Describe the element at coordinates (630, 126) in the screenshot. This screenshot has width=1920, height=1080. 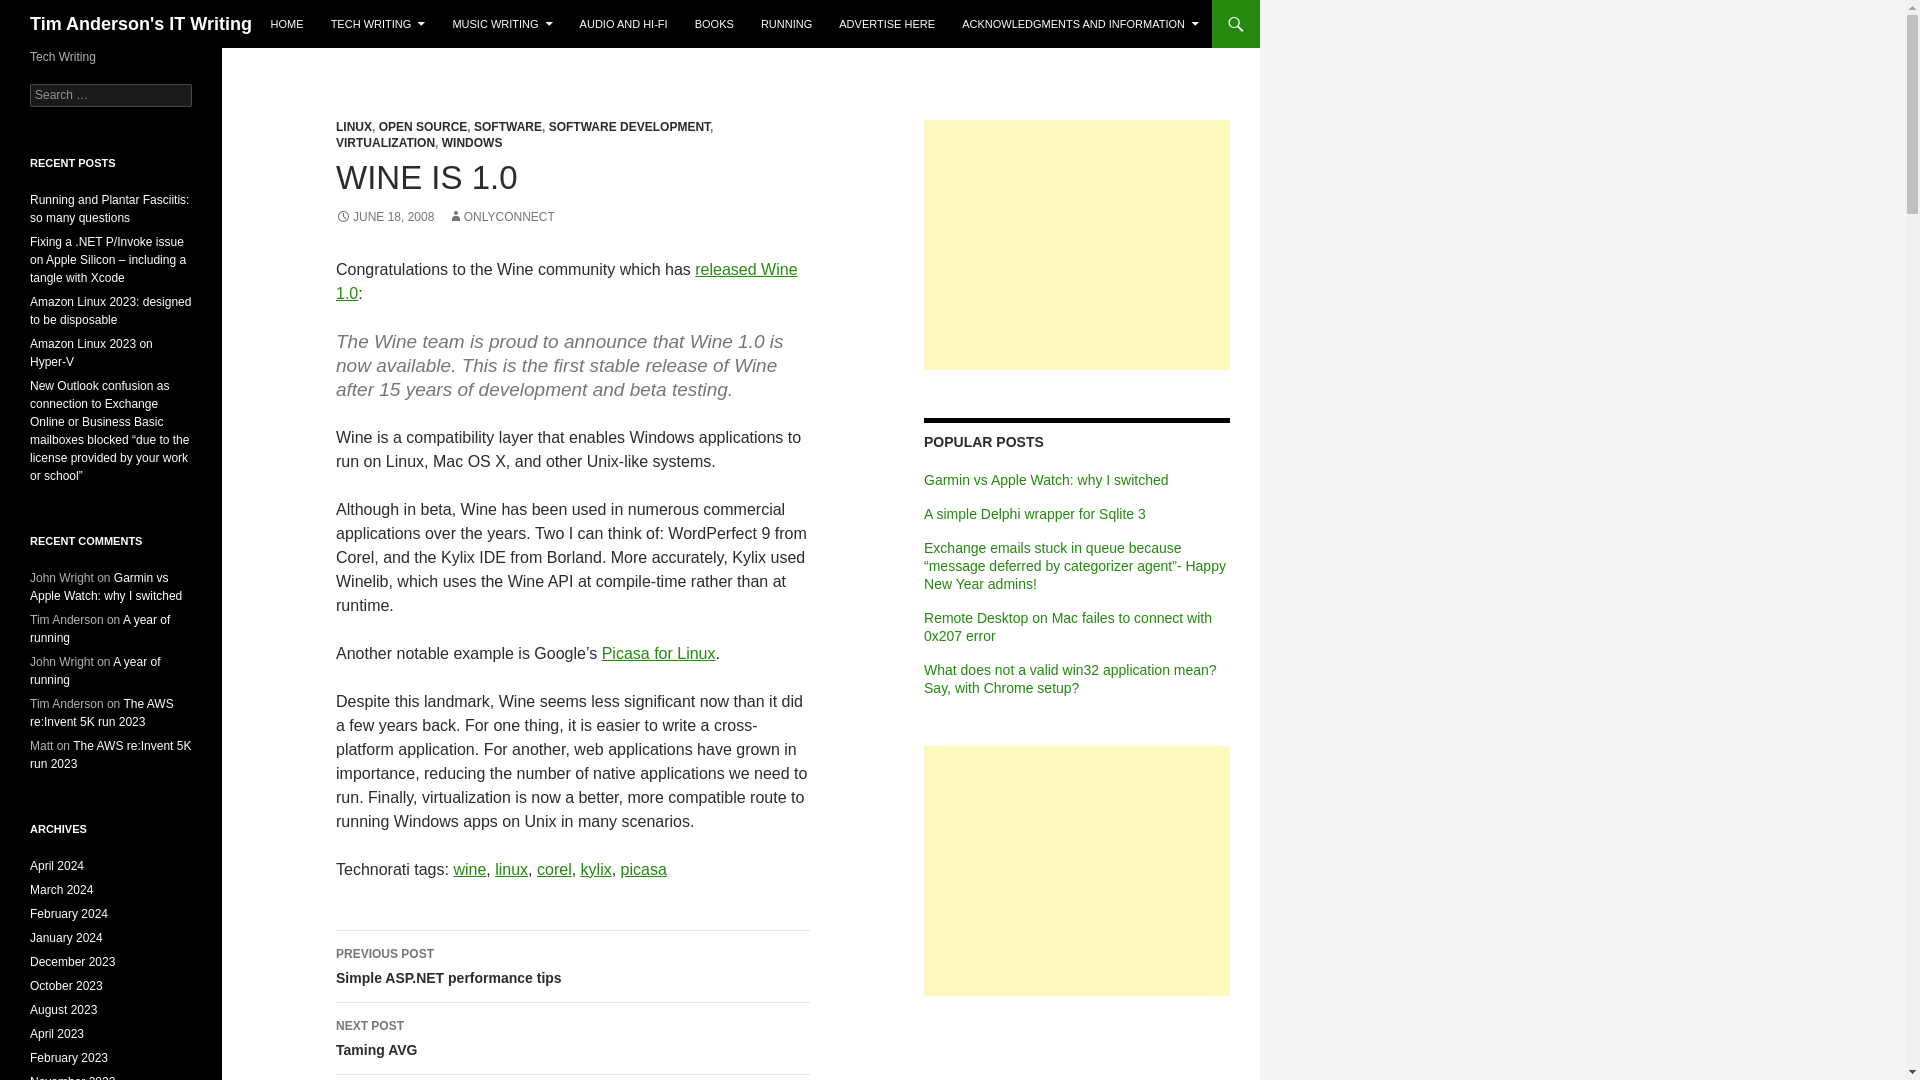
I see `SOFTWARE DEVELOPMENT` at that location.